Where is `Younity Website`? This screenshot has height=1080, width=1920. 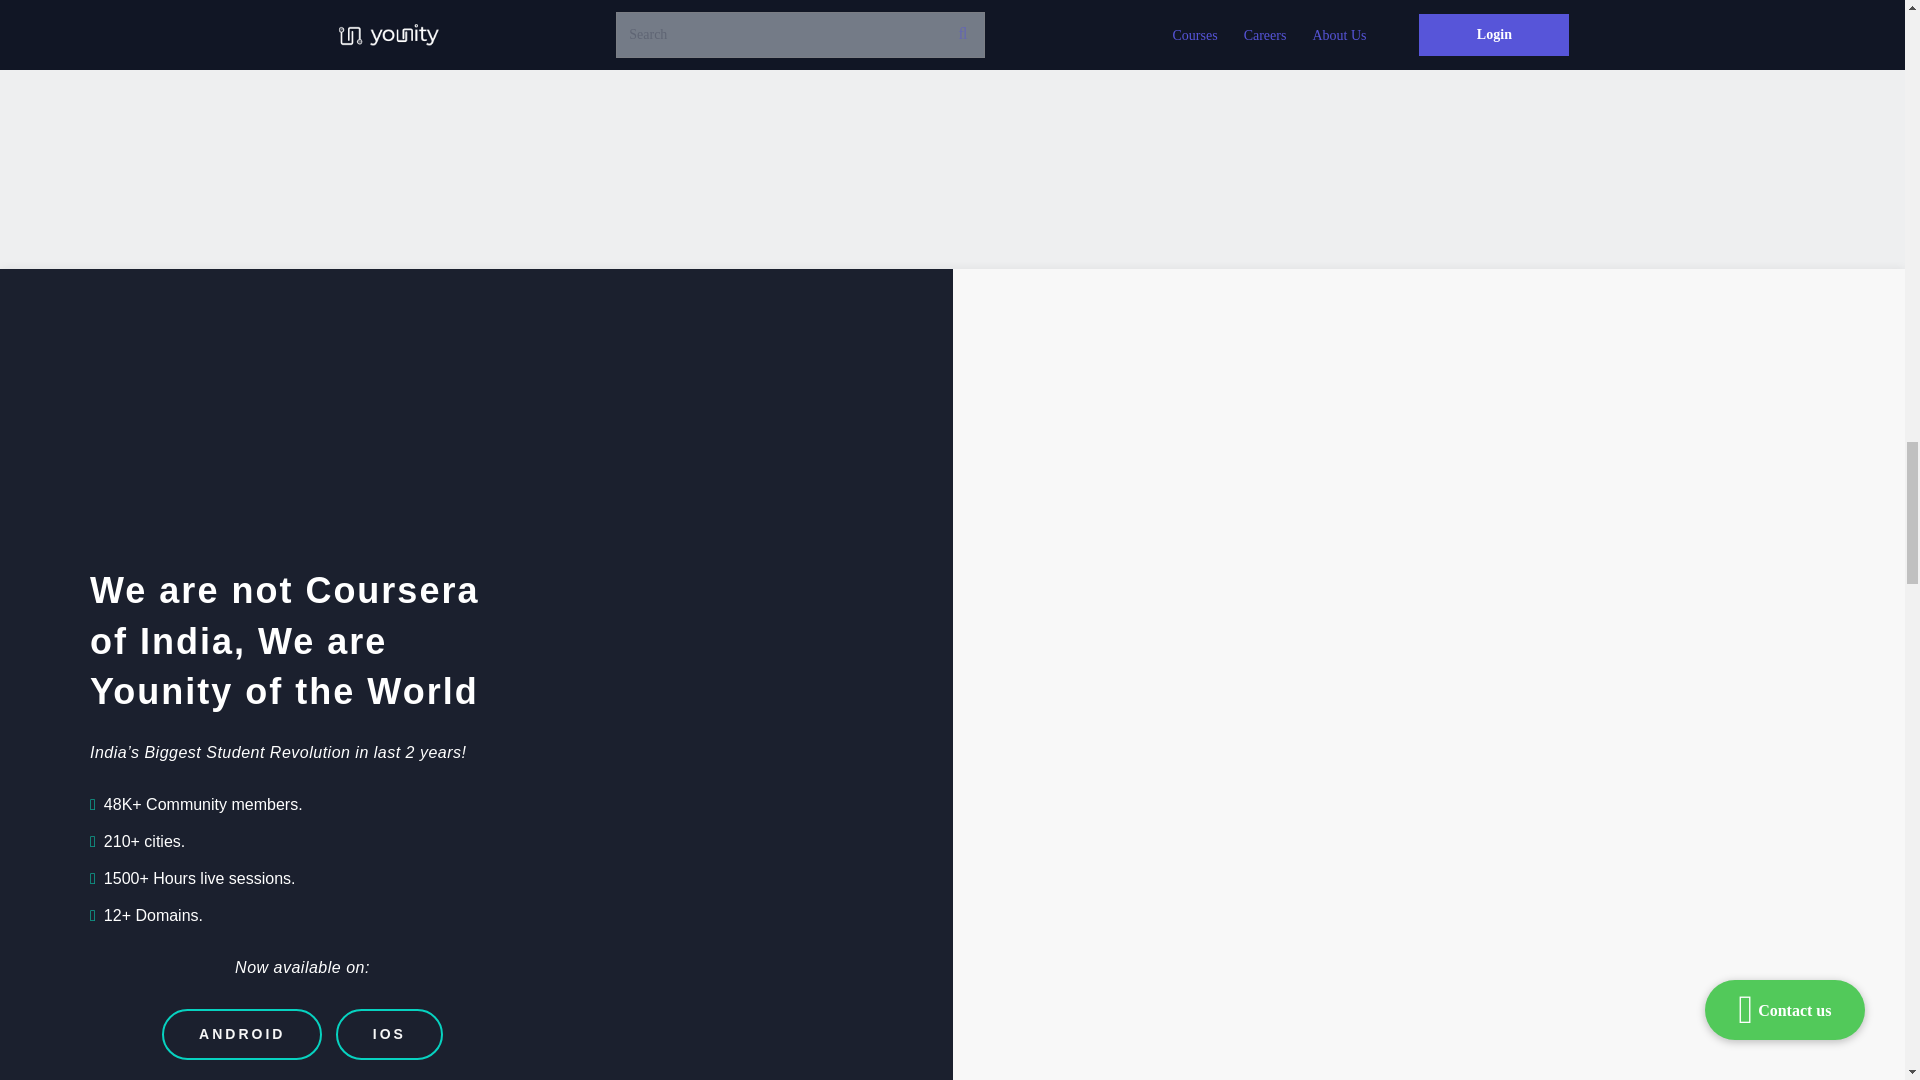 Younity Website is located at coordinates (1311, 556).